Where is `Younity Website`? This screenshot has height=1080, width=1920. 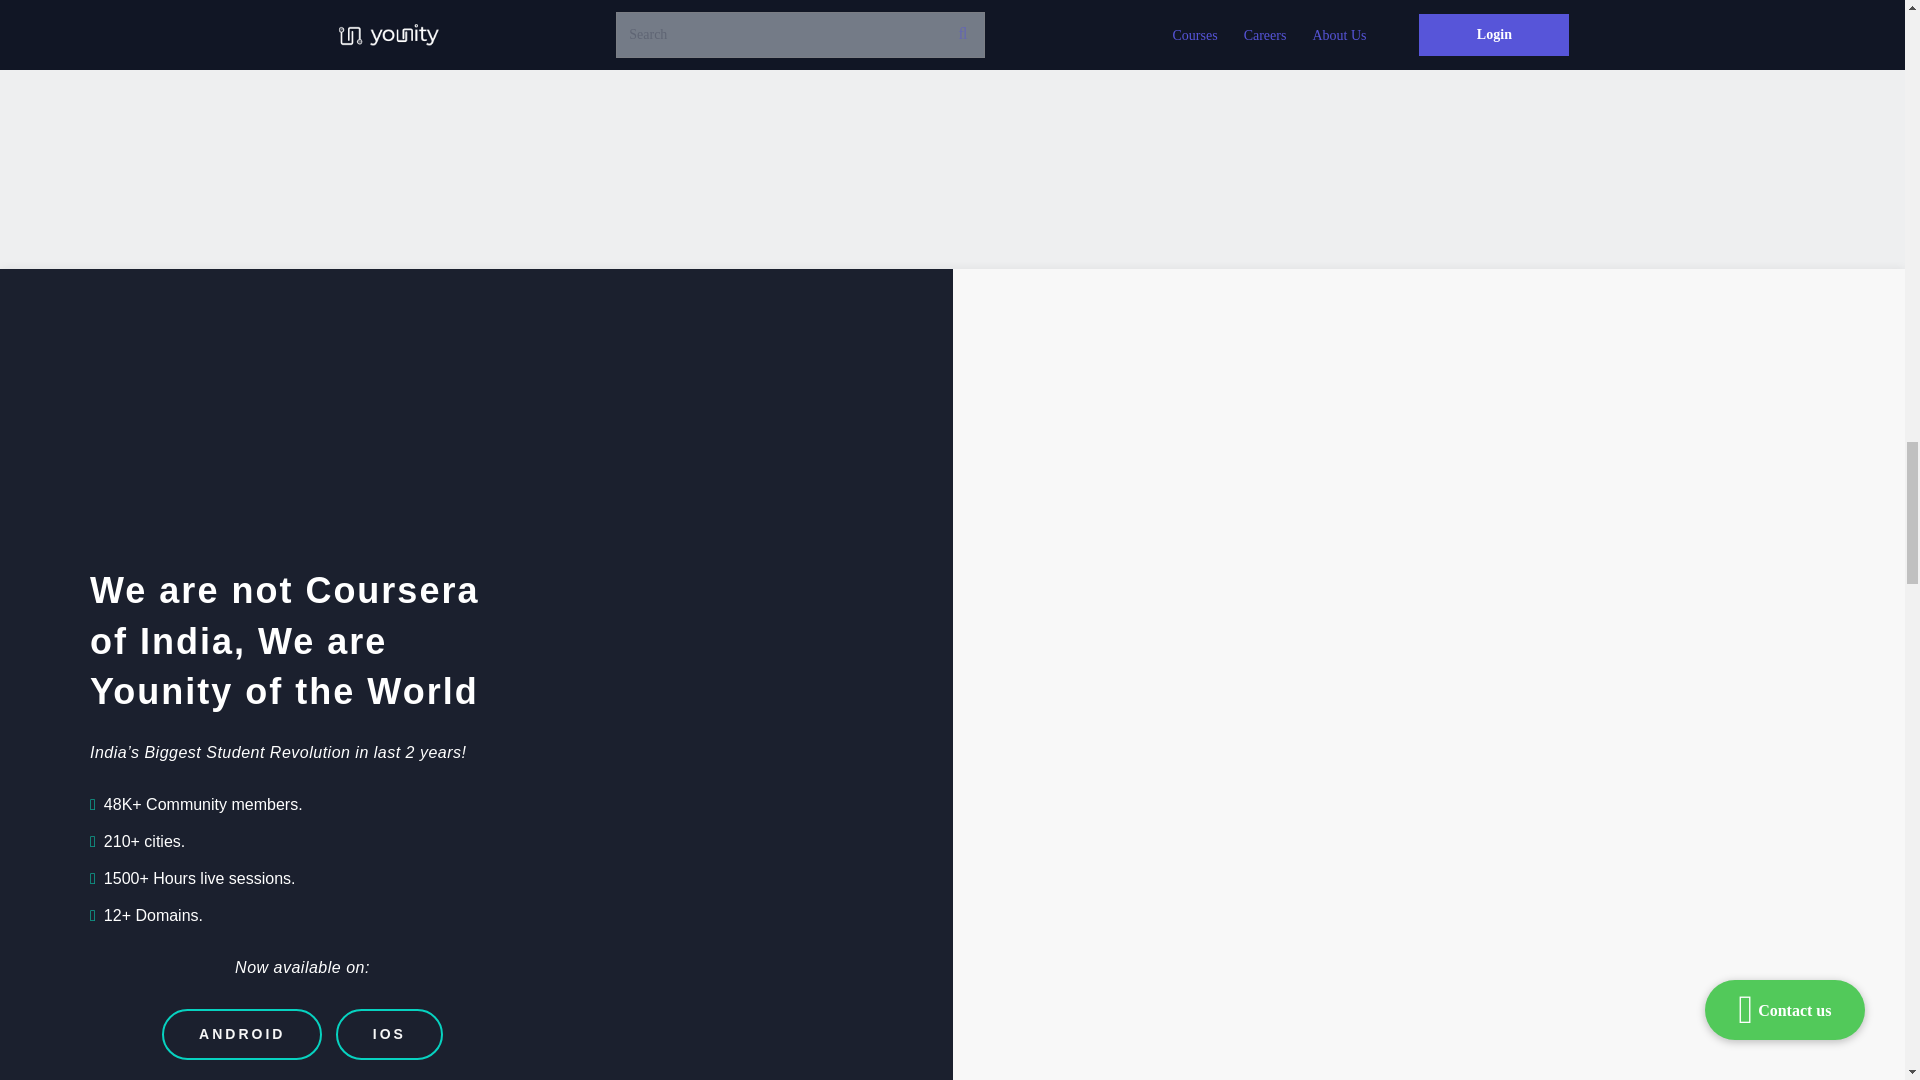 Younity Website is located at coordinates (1311, 556).